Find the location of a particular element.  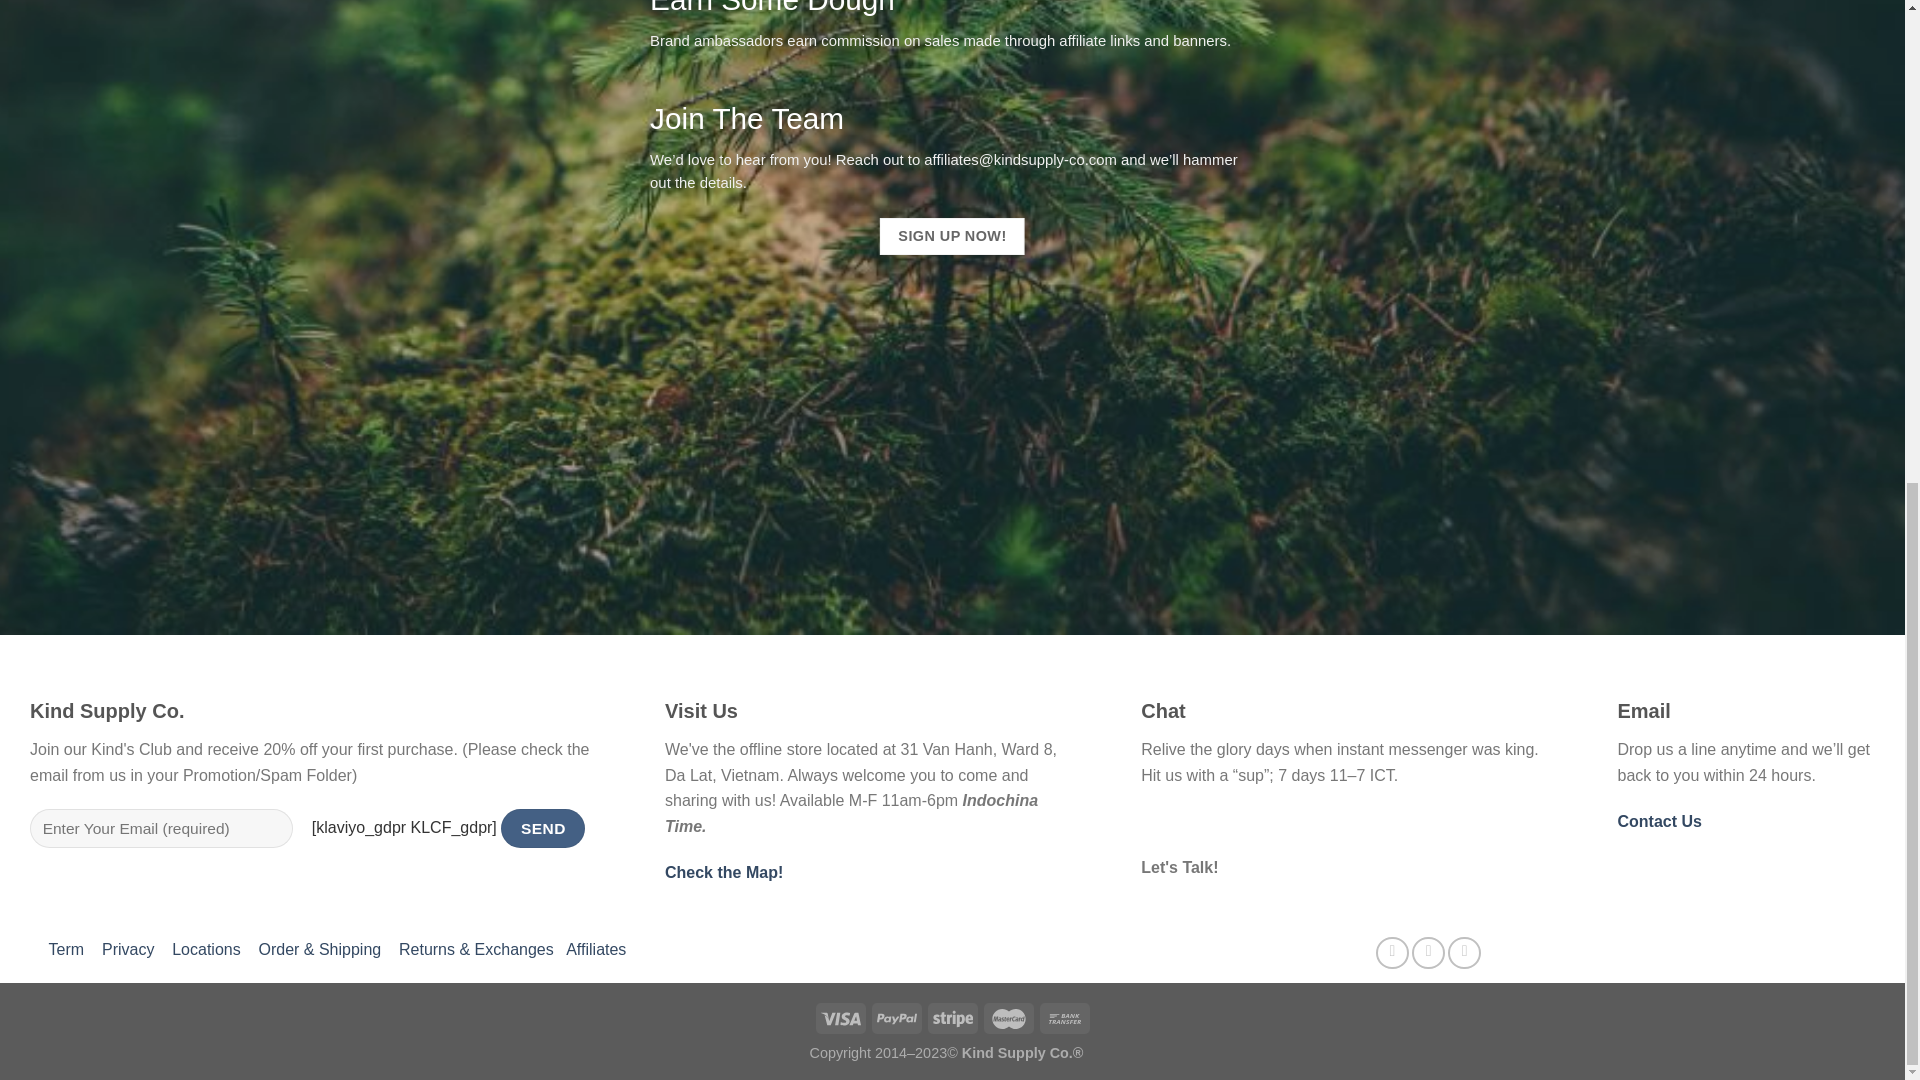

Privacy is located at coordinates (127, 948).